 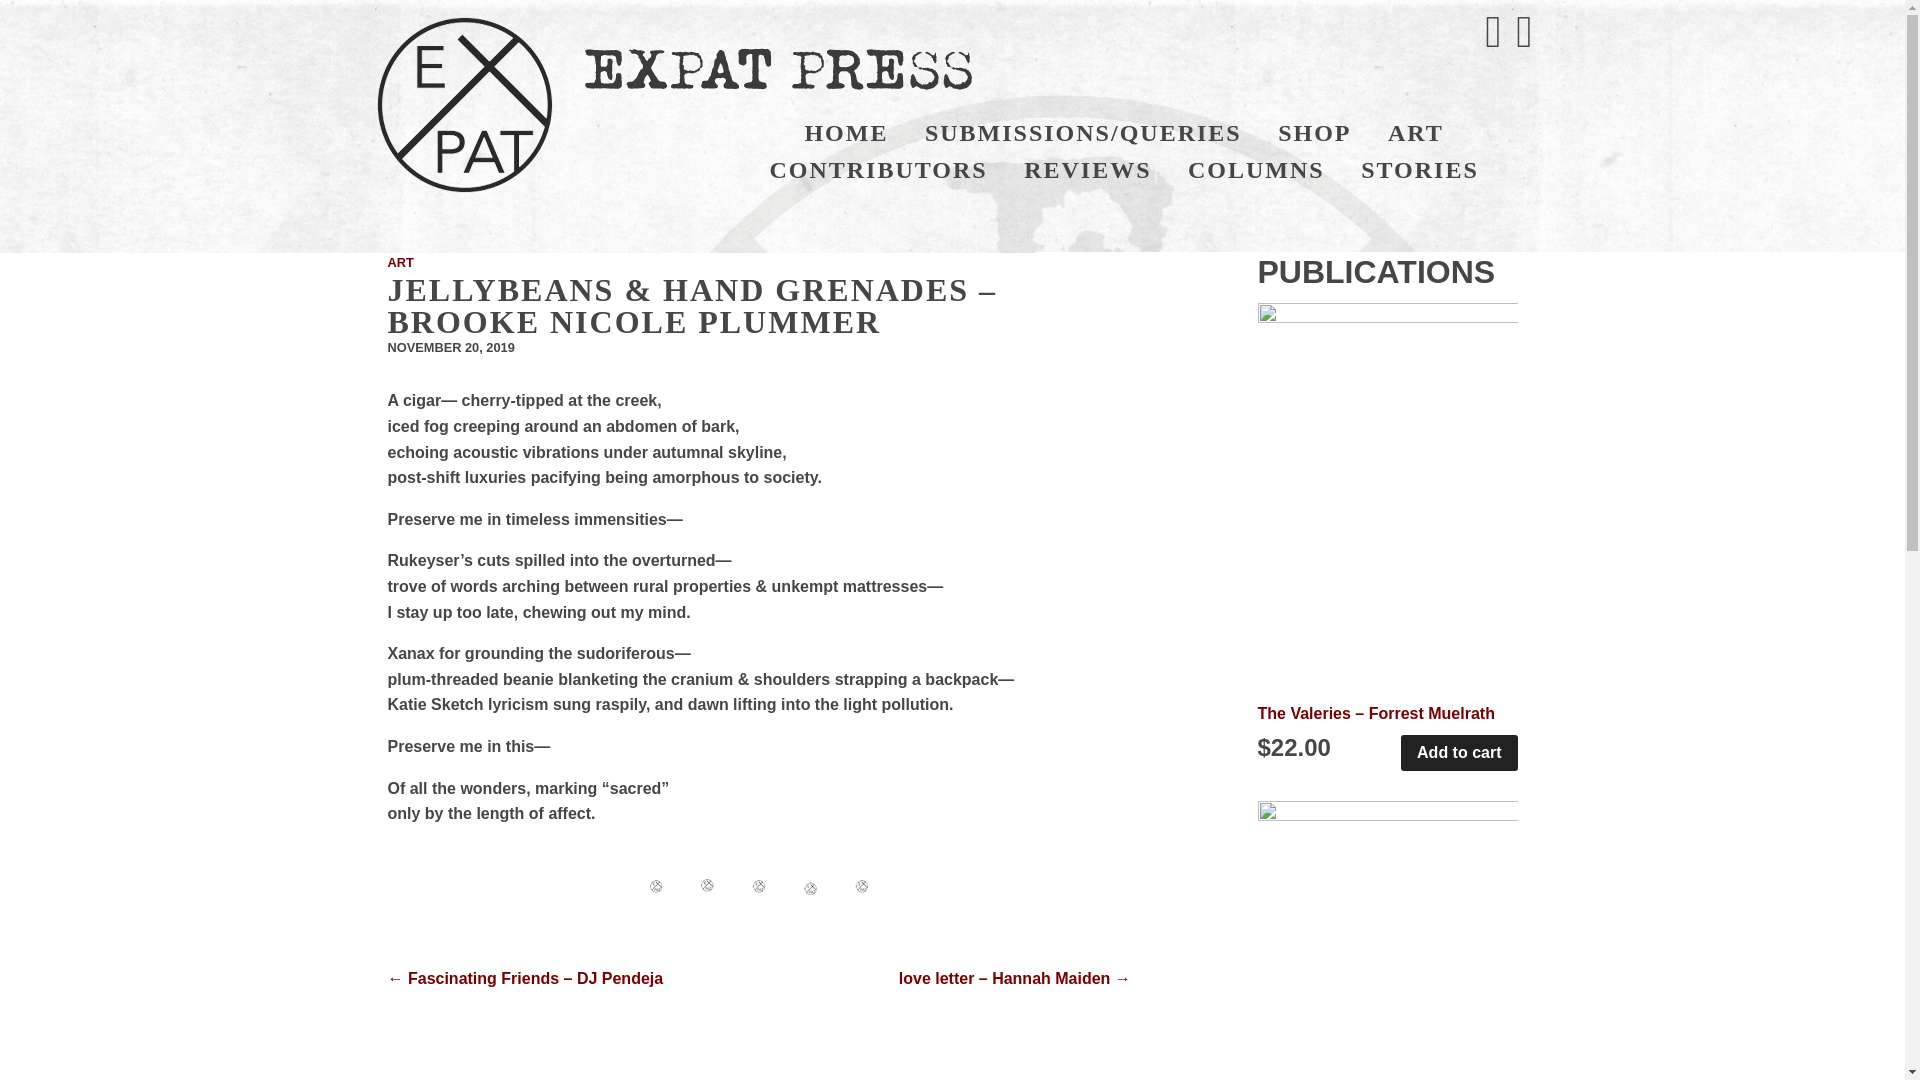 I want to click on Add to cart, so click(x=1458, y=753).